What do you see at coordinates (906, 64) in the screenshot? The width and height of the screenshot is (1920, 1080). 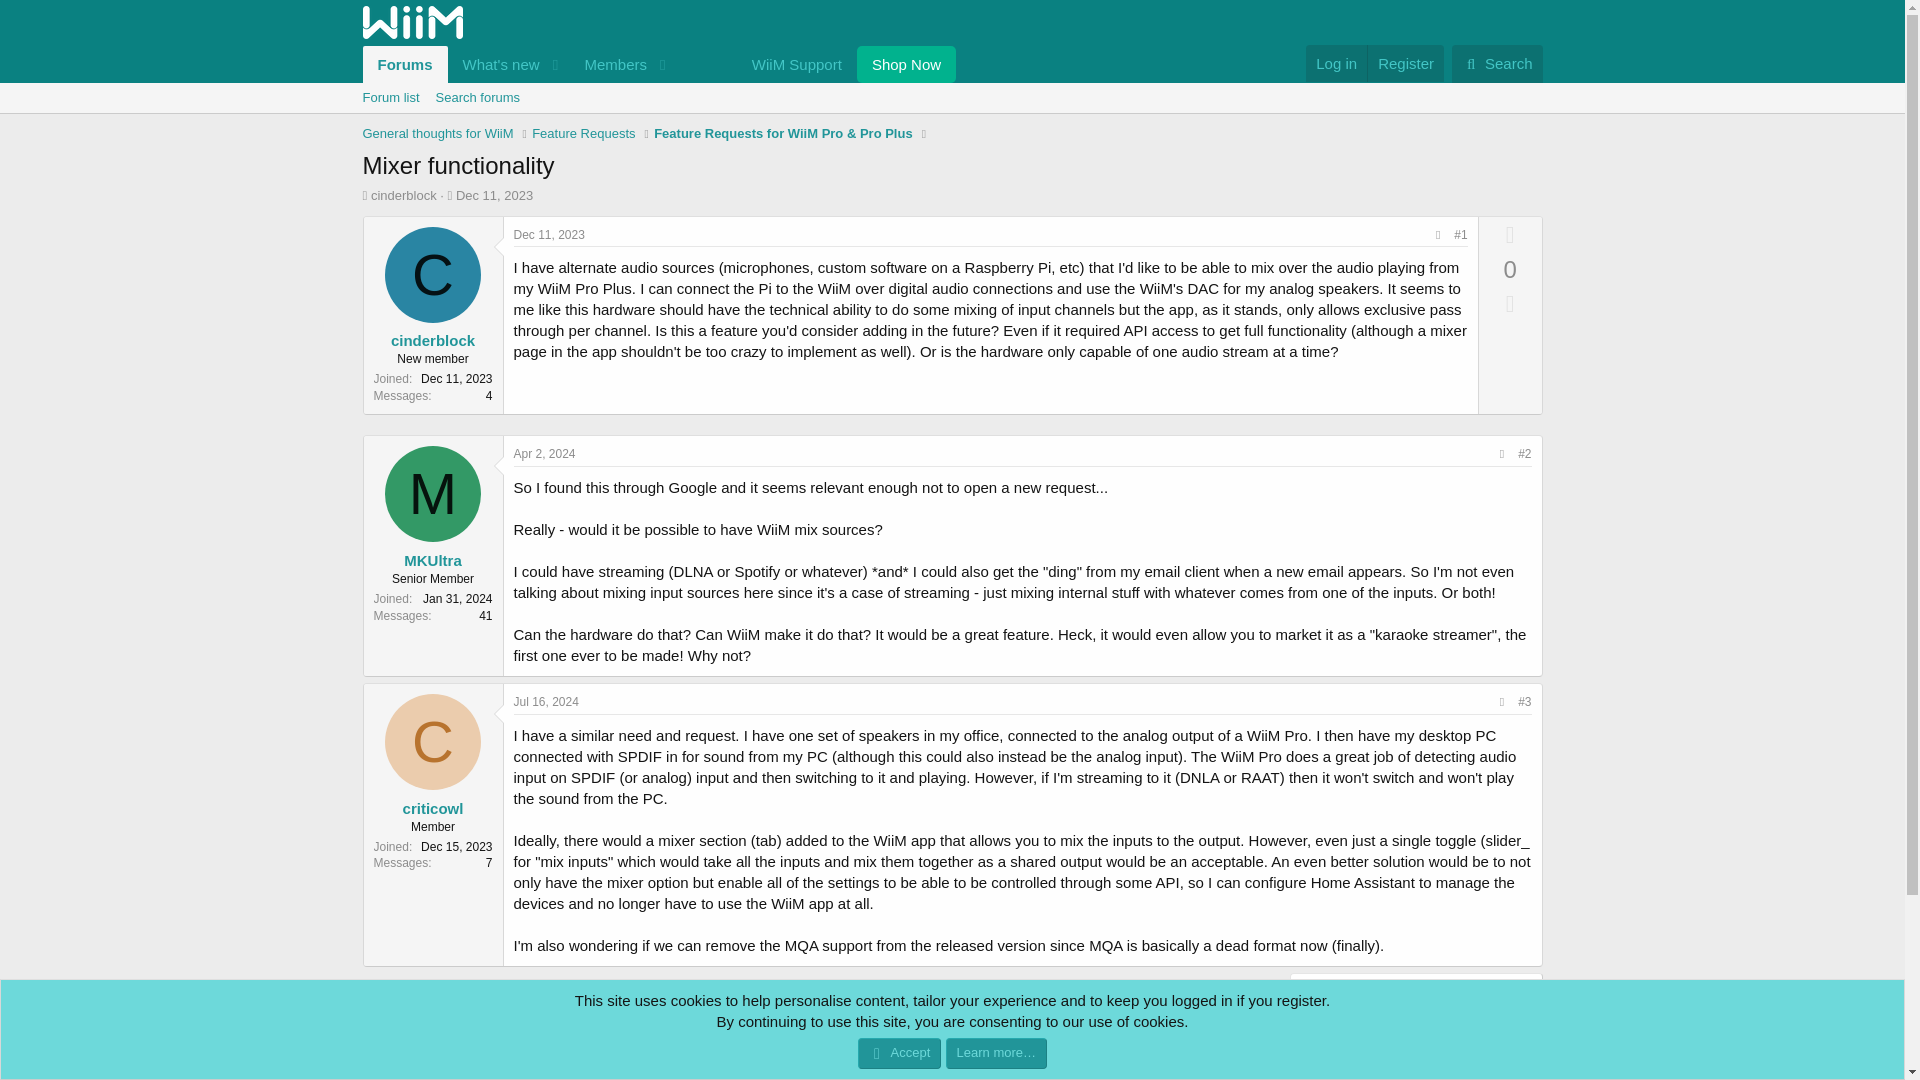 I see `Register` at bounding box center [906, 64].